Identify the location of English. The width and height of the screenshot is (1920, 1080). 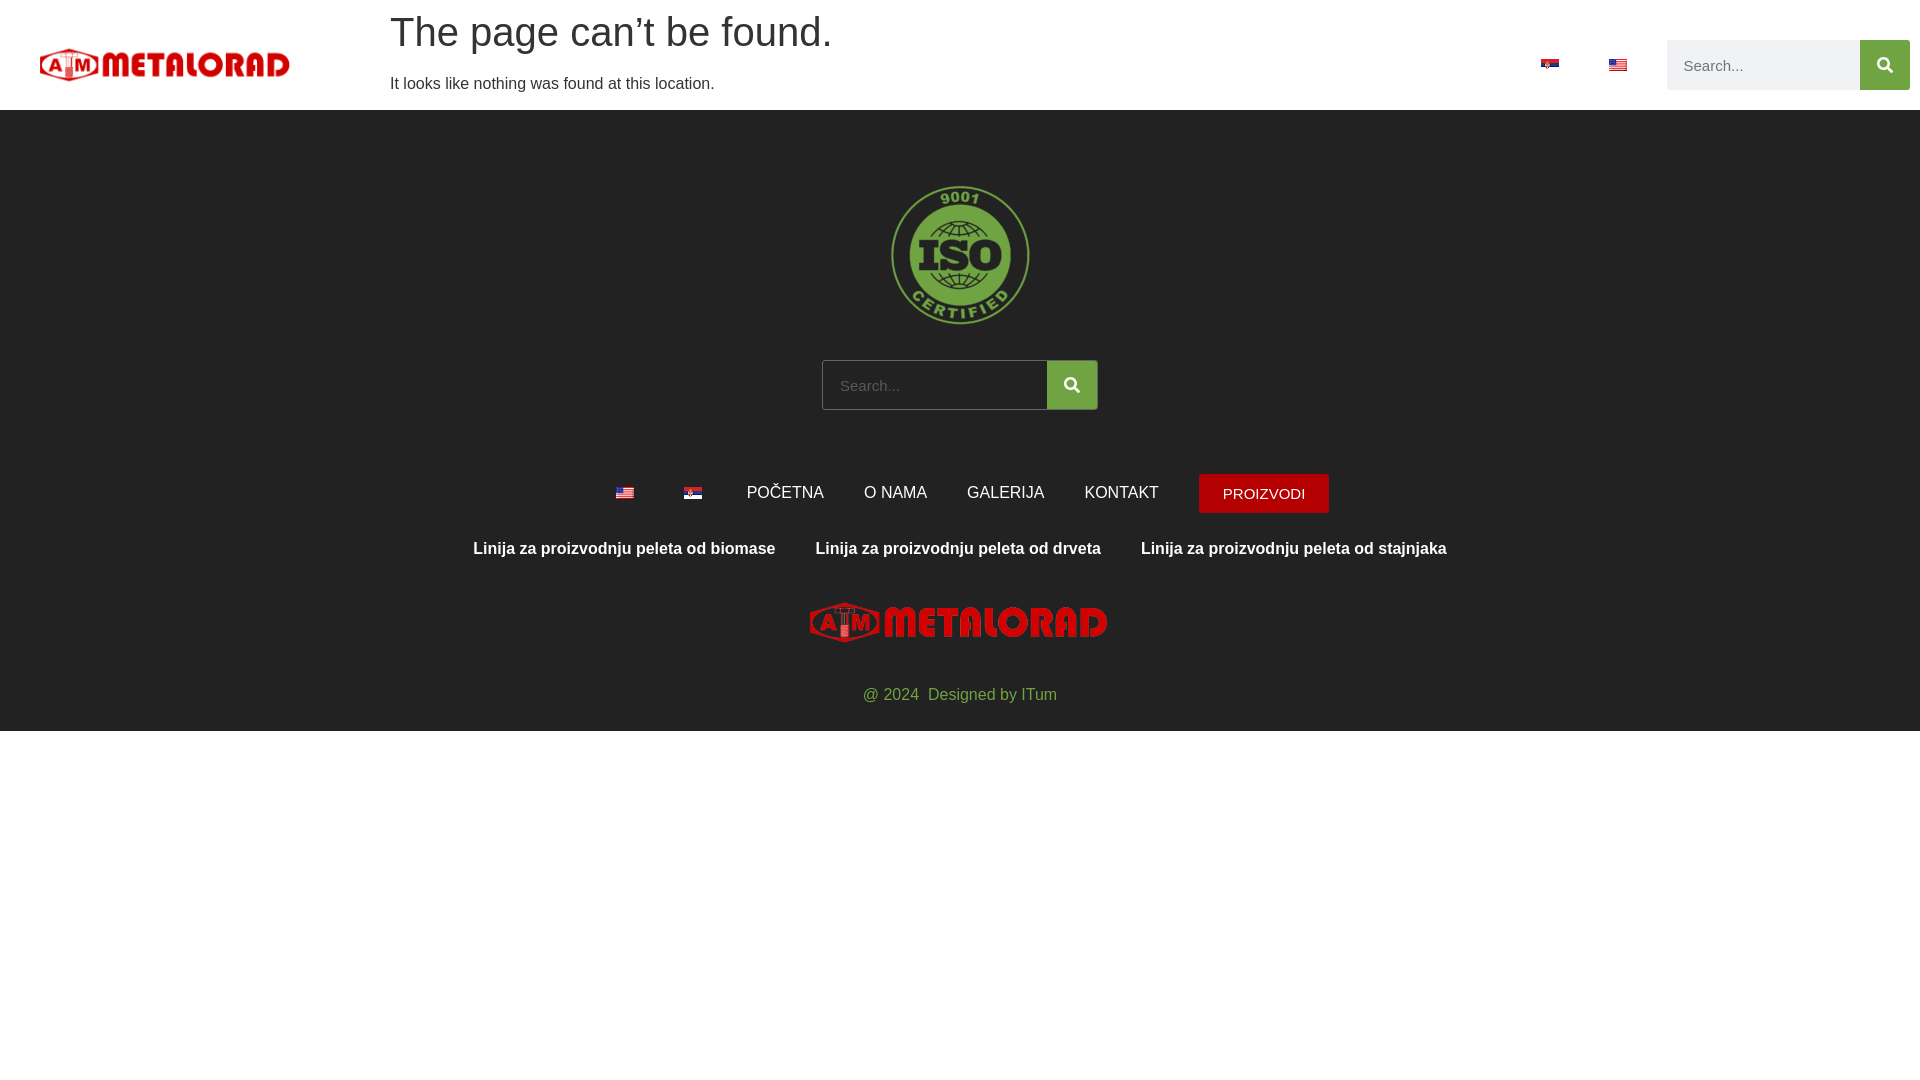
(1617, 65).